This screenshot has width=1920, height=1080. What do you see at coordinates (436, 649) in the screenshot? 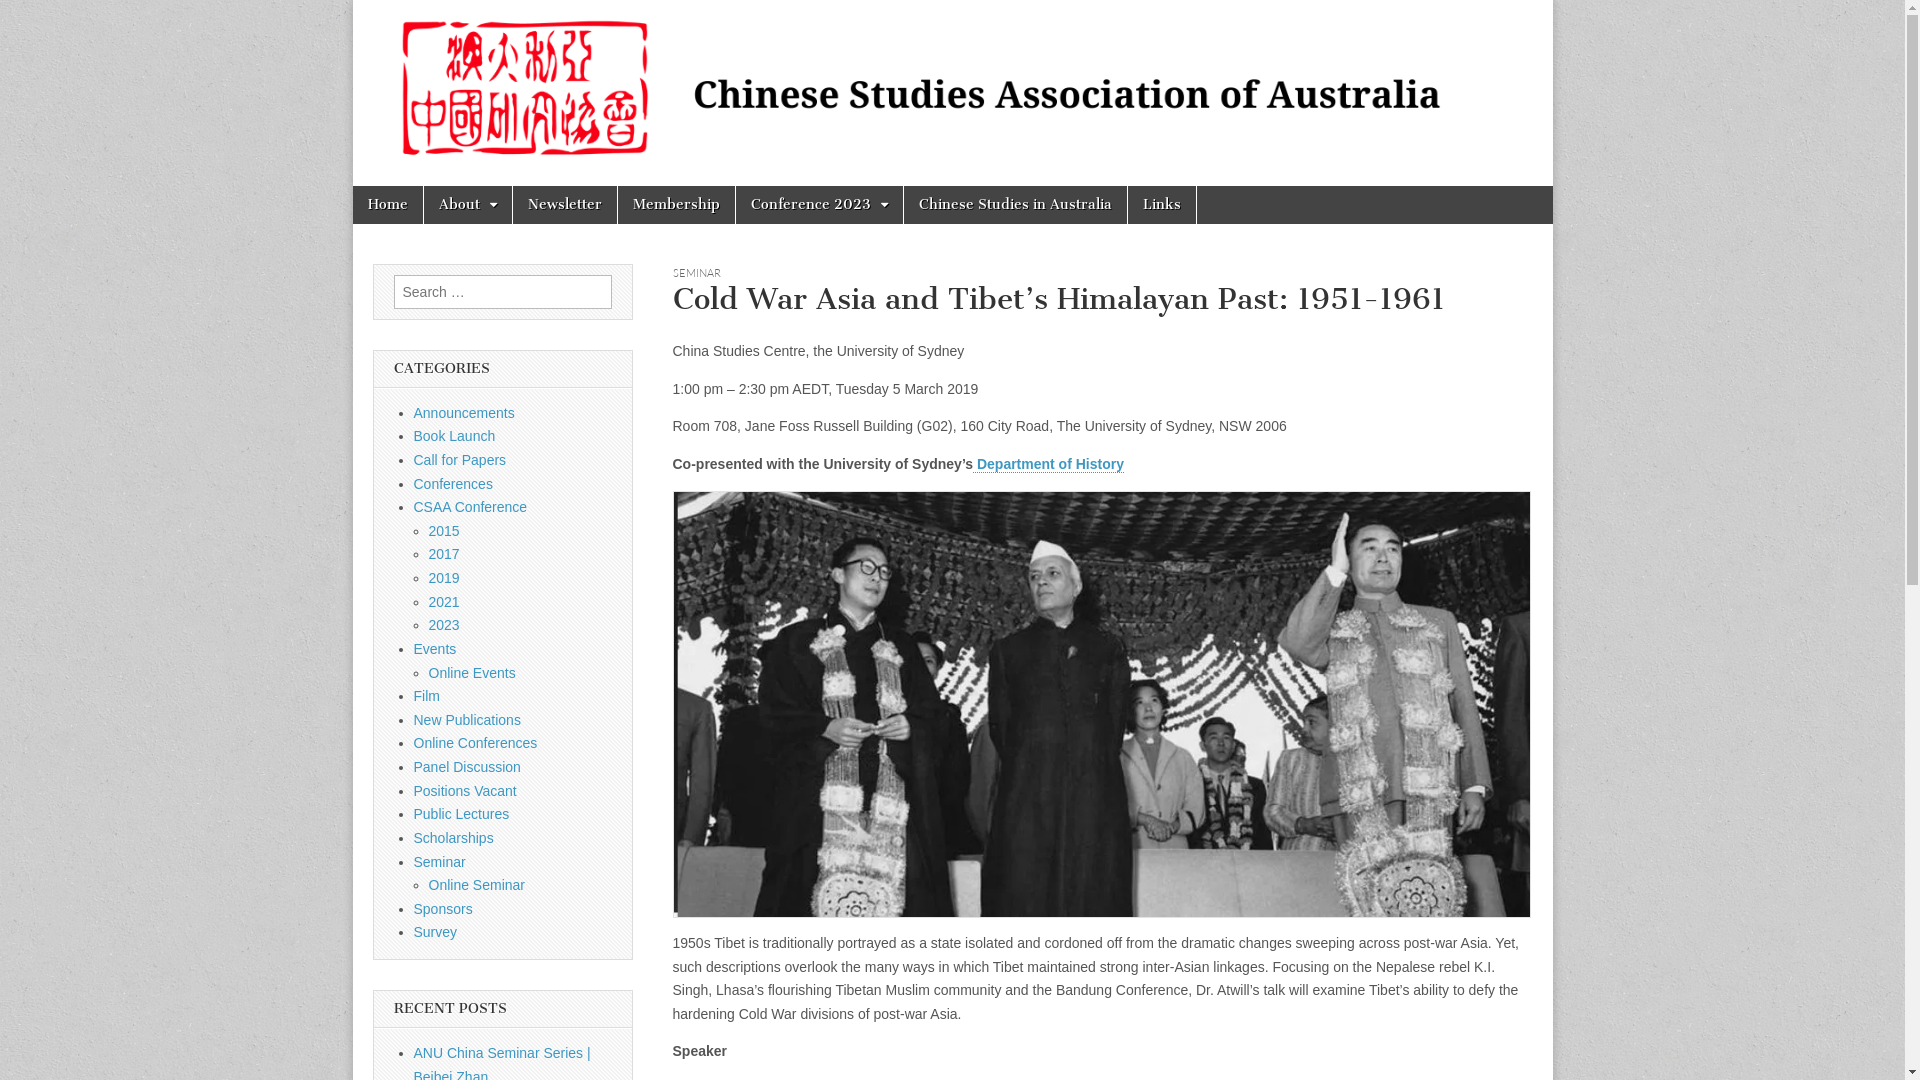
I see `Events` at bounding box center [436, 649].